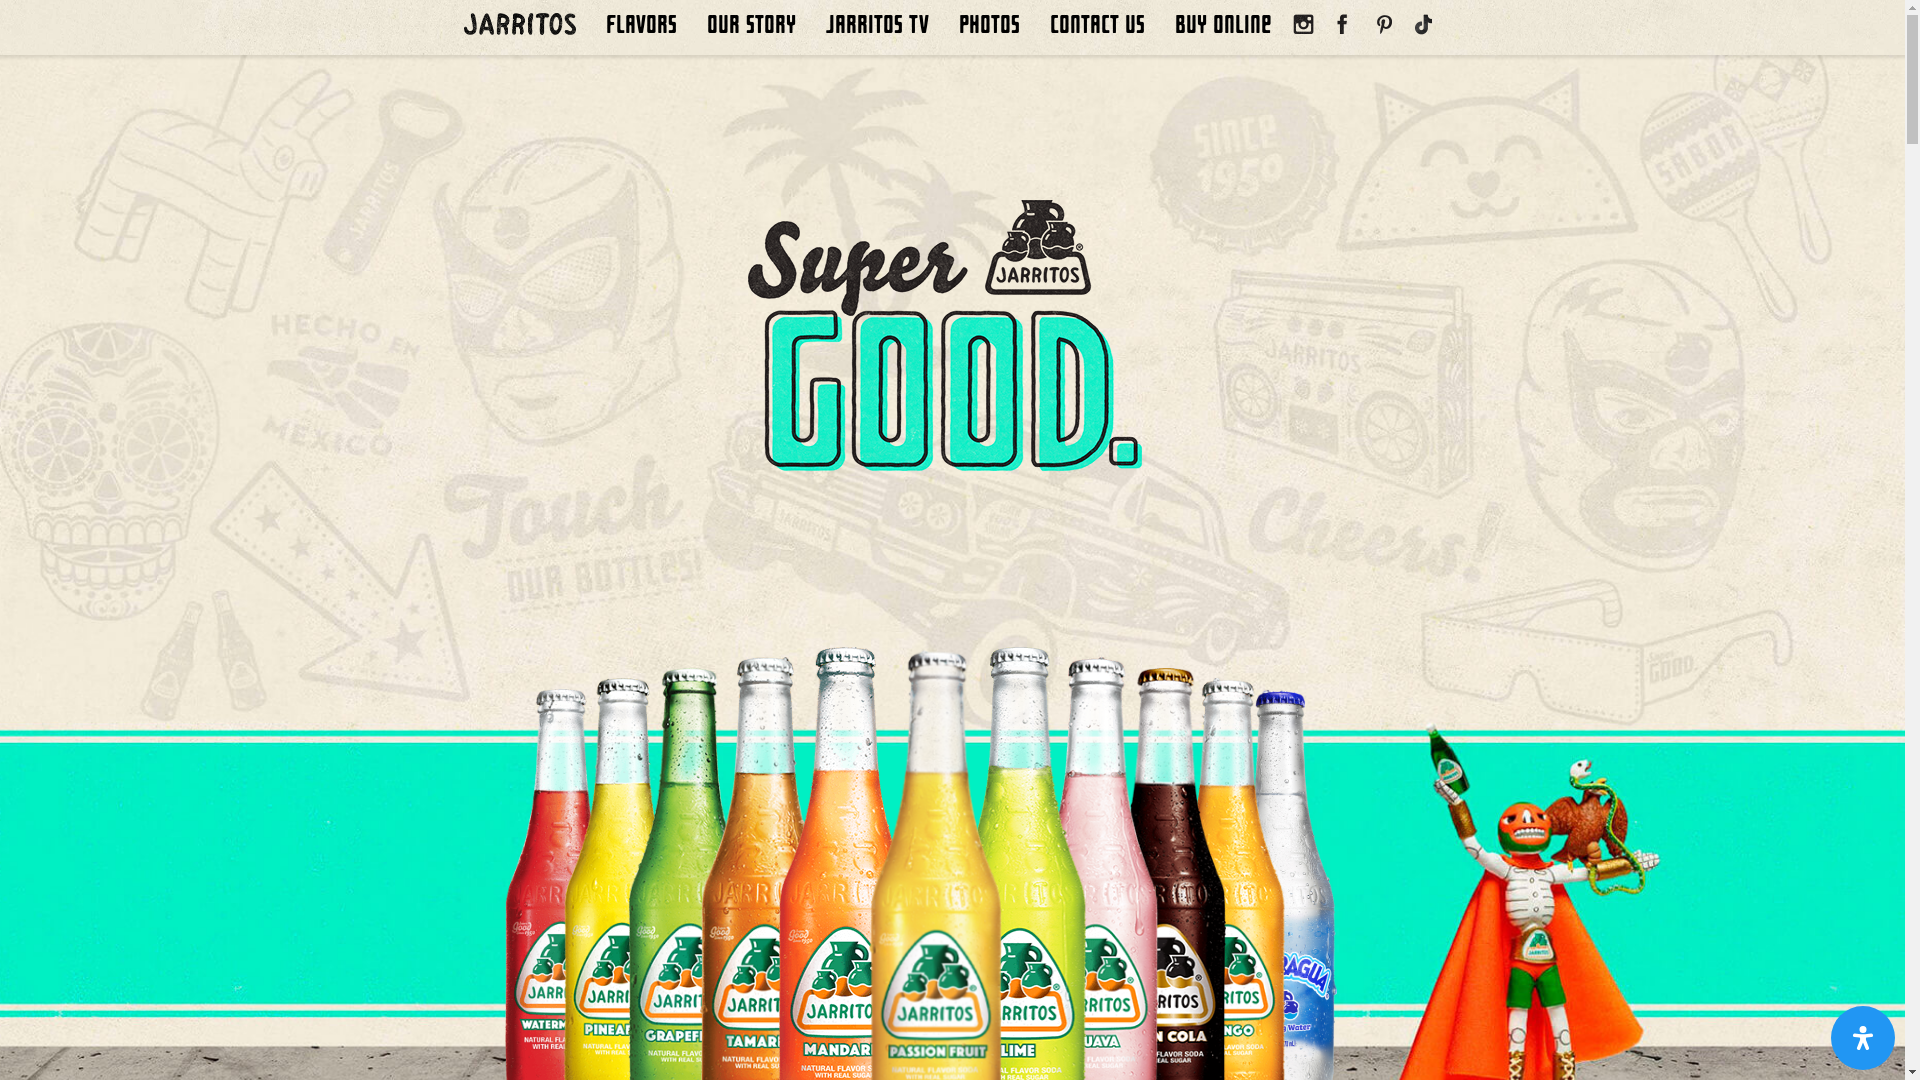 Image resolution: width=1920 pixels, height=1080 pixels. What do you see at coordinates (1223, 25) in the screenshot?
I see `BUY ONLINE` at bounding box center [1223, 25].